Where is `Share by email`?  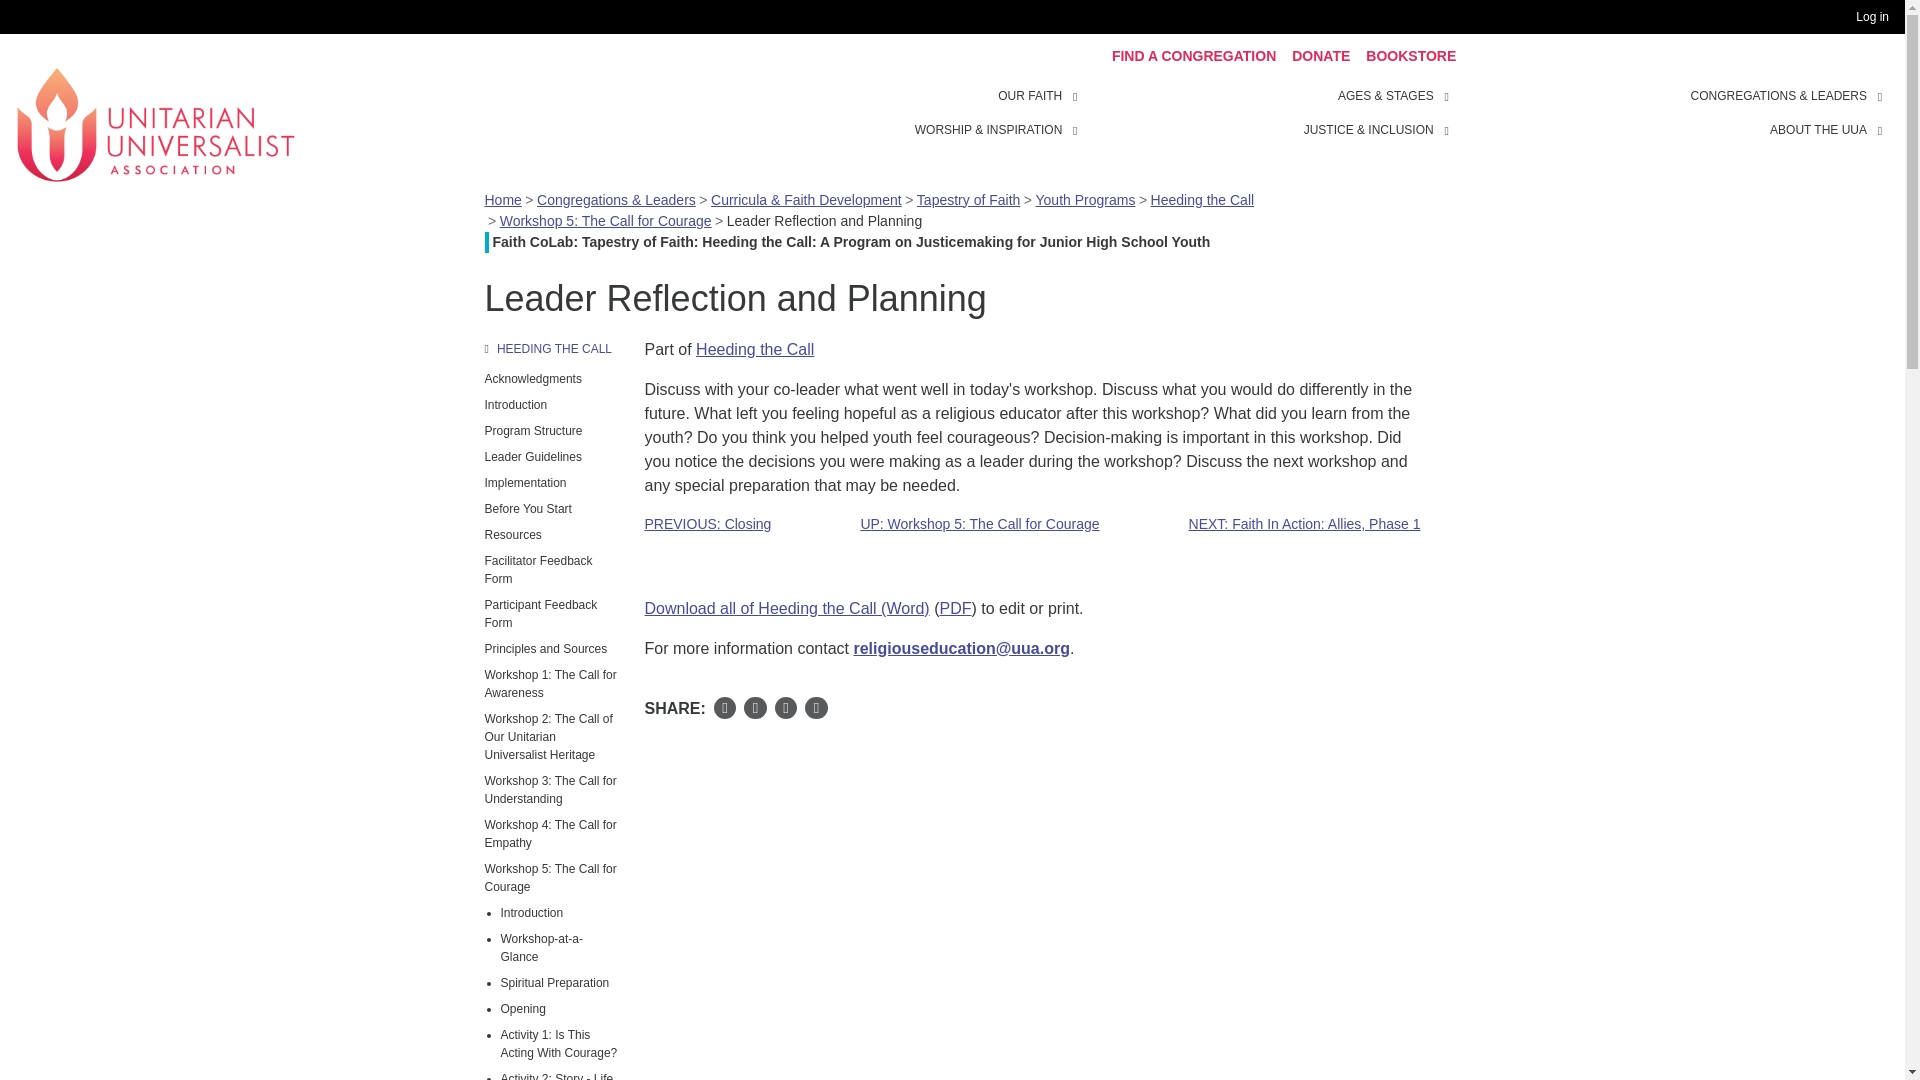 Share by email is located at coordinates (786, 708).